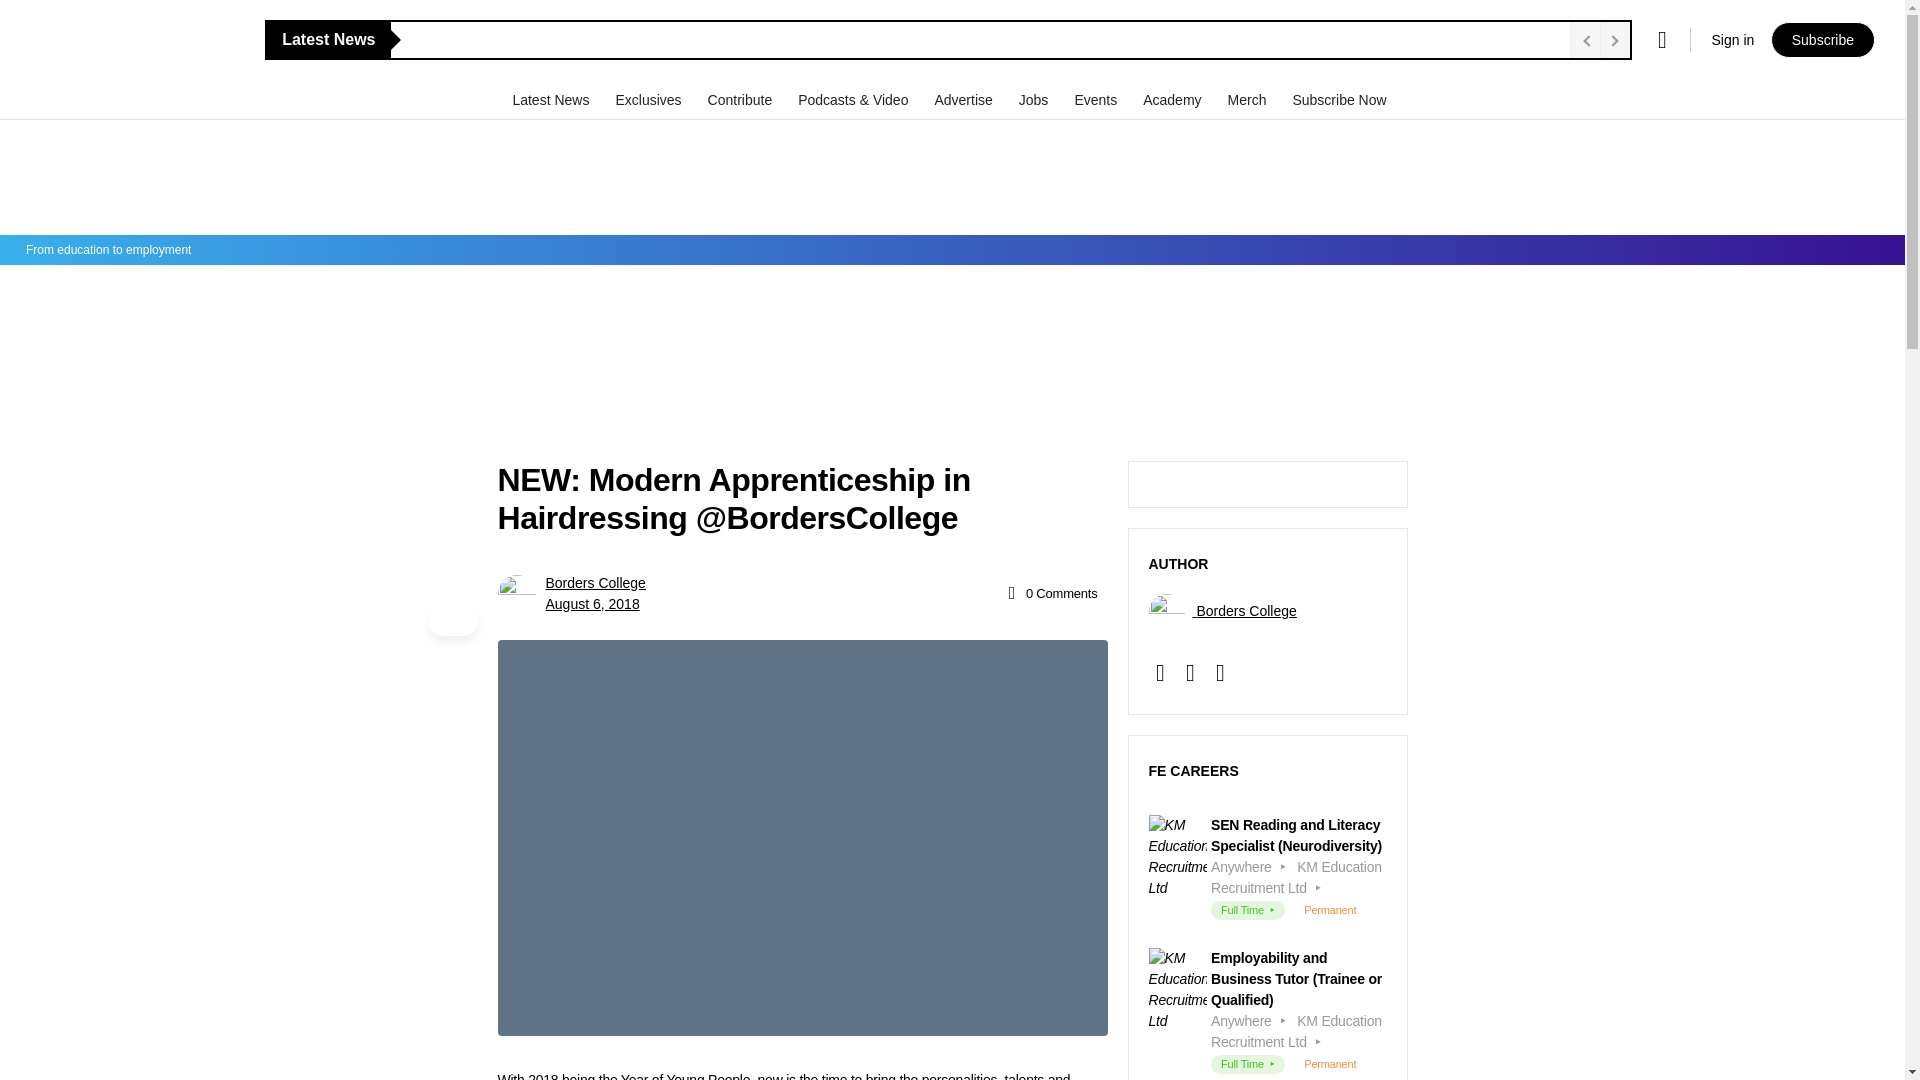 Image resolution: width=1920 pixels, height=1080 pixels. Describe the element at coordinates (1732, 40) in the screenshot. I see `Sign in` at that location.